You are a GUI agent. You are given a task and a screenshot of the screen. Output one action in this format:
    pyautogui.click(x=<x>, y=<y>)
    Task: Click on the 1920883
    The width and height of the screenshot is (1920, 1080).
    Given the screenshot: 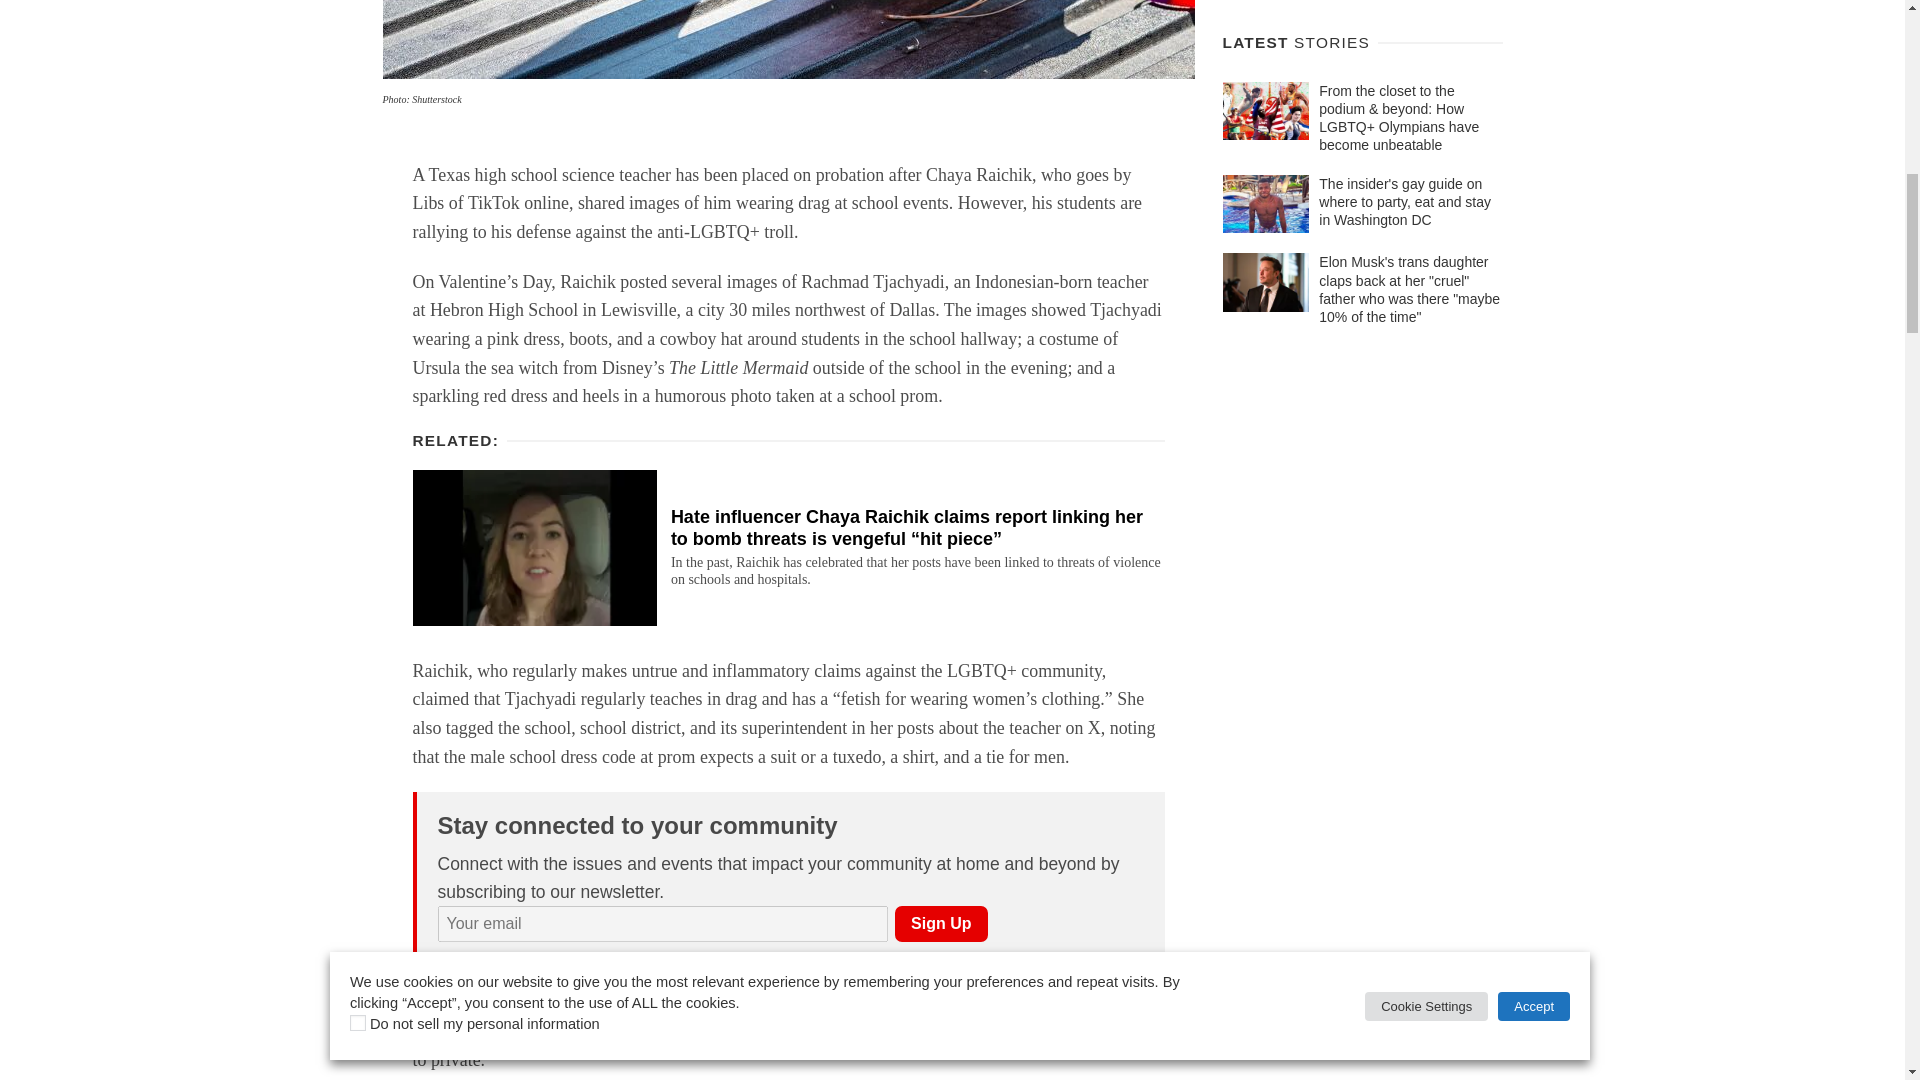 What is the action you would take?
    pyautogui.click(x=604, y=958)
    